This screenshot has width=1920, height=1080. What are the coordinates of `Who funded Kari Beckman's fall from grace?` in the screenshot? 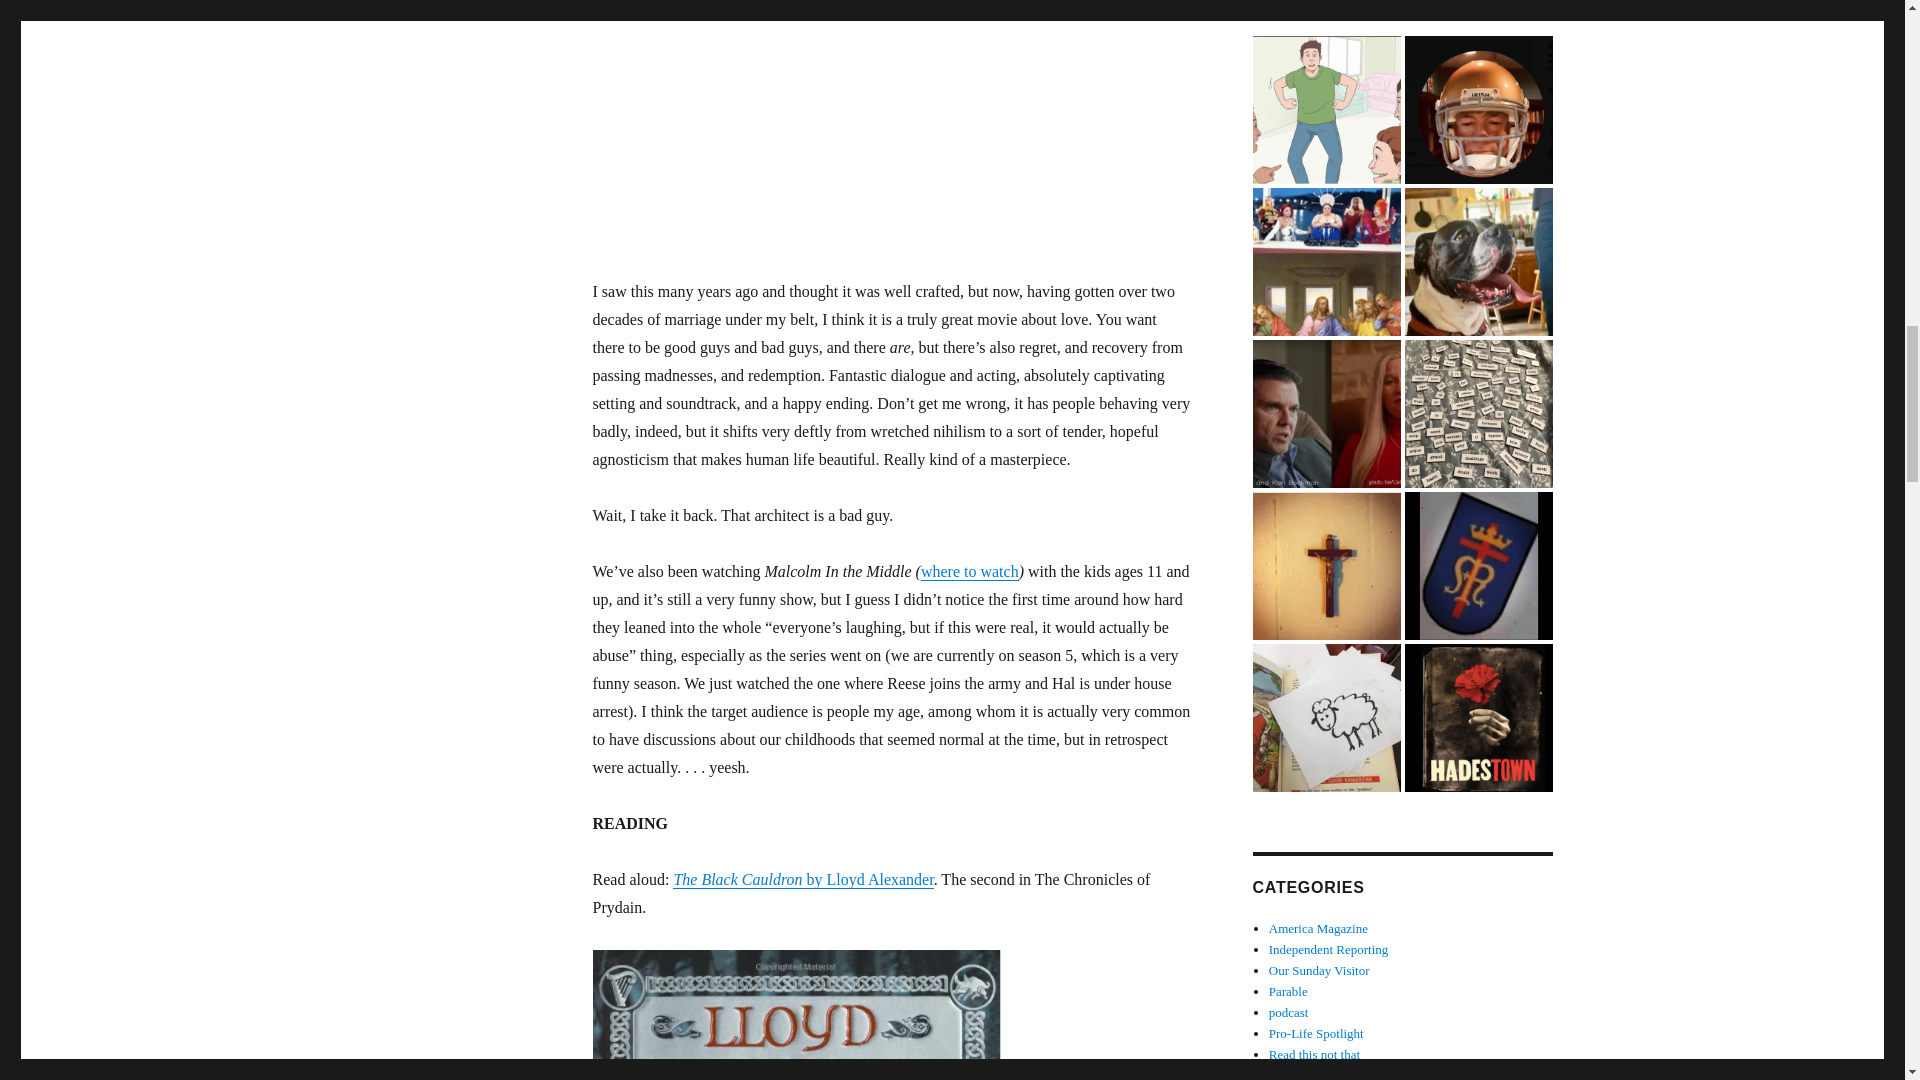 It's located at (1325, 414).